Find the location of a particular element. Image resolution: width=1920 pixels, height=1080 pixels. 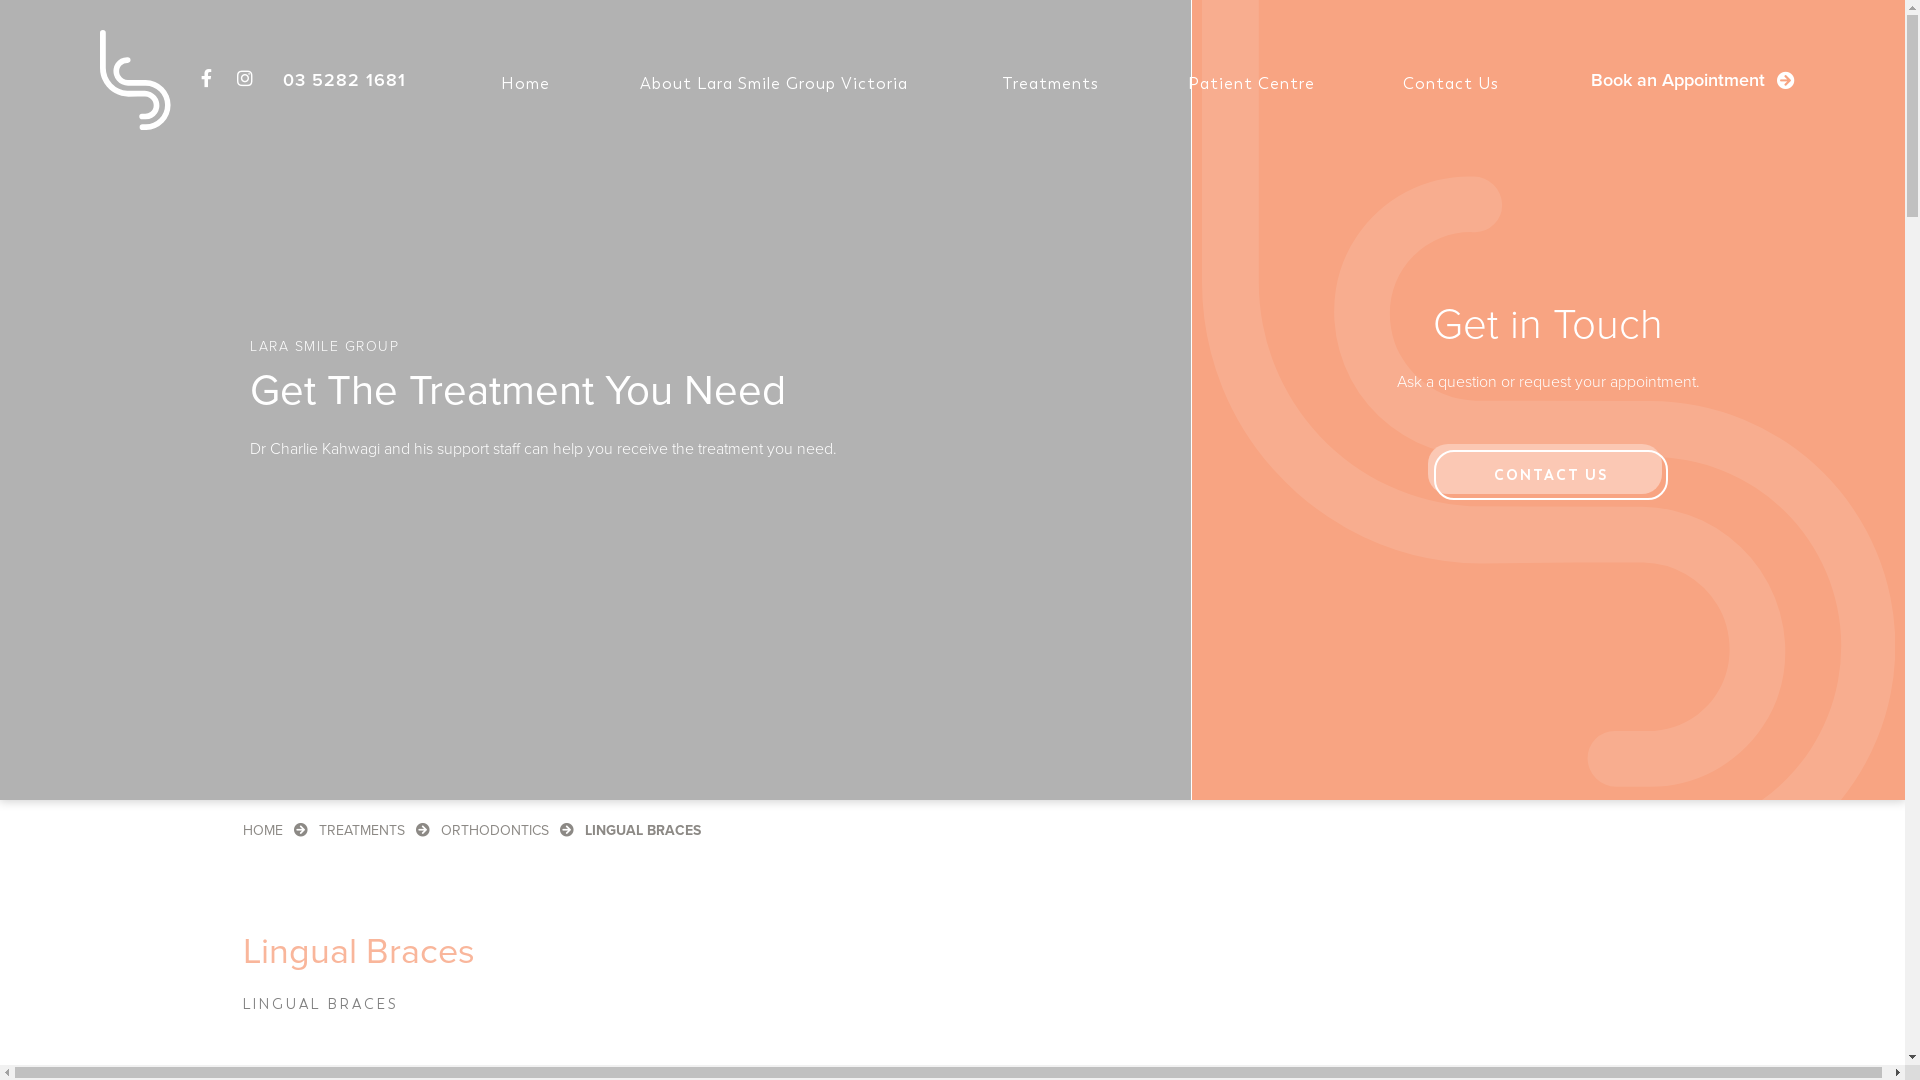

HOME is located at coordinates (262, 830).